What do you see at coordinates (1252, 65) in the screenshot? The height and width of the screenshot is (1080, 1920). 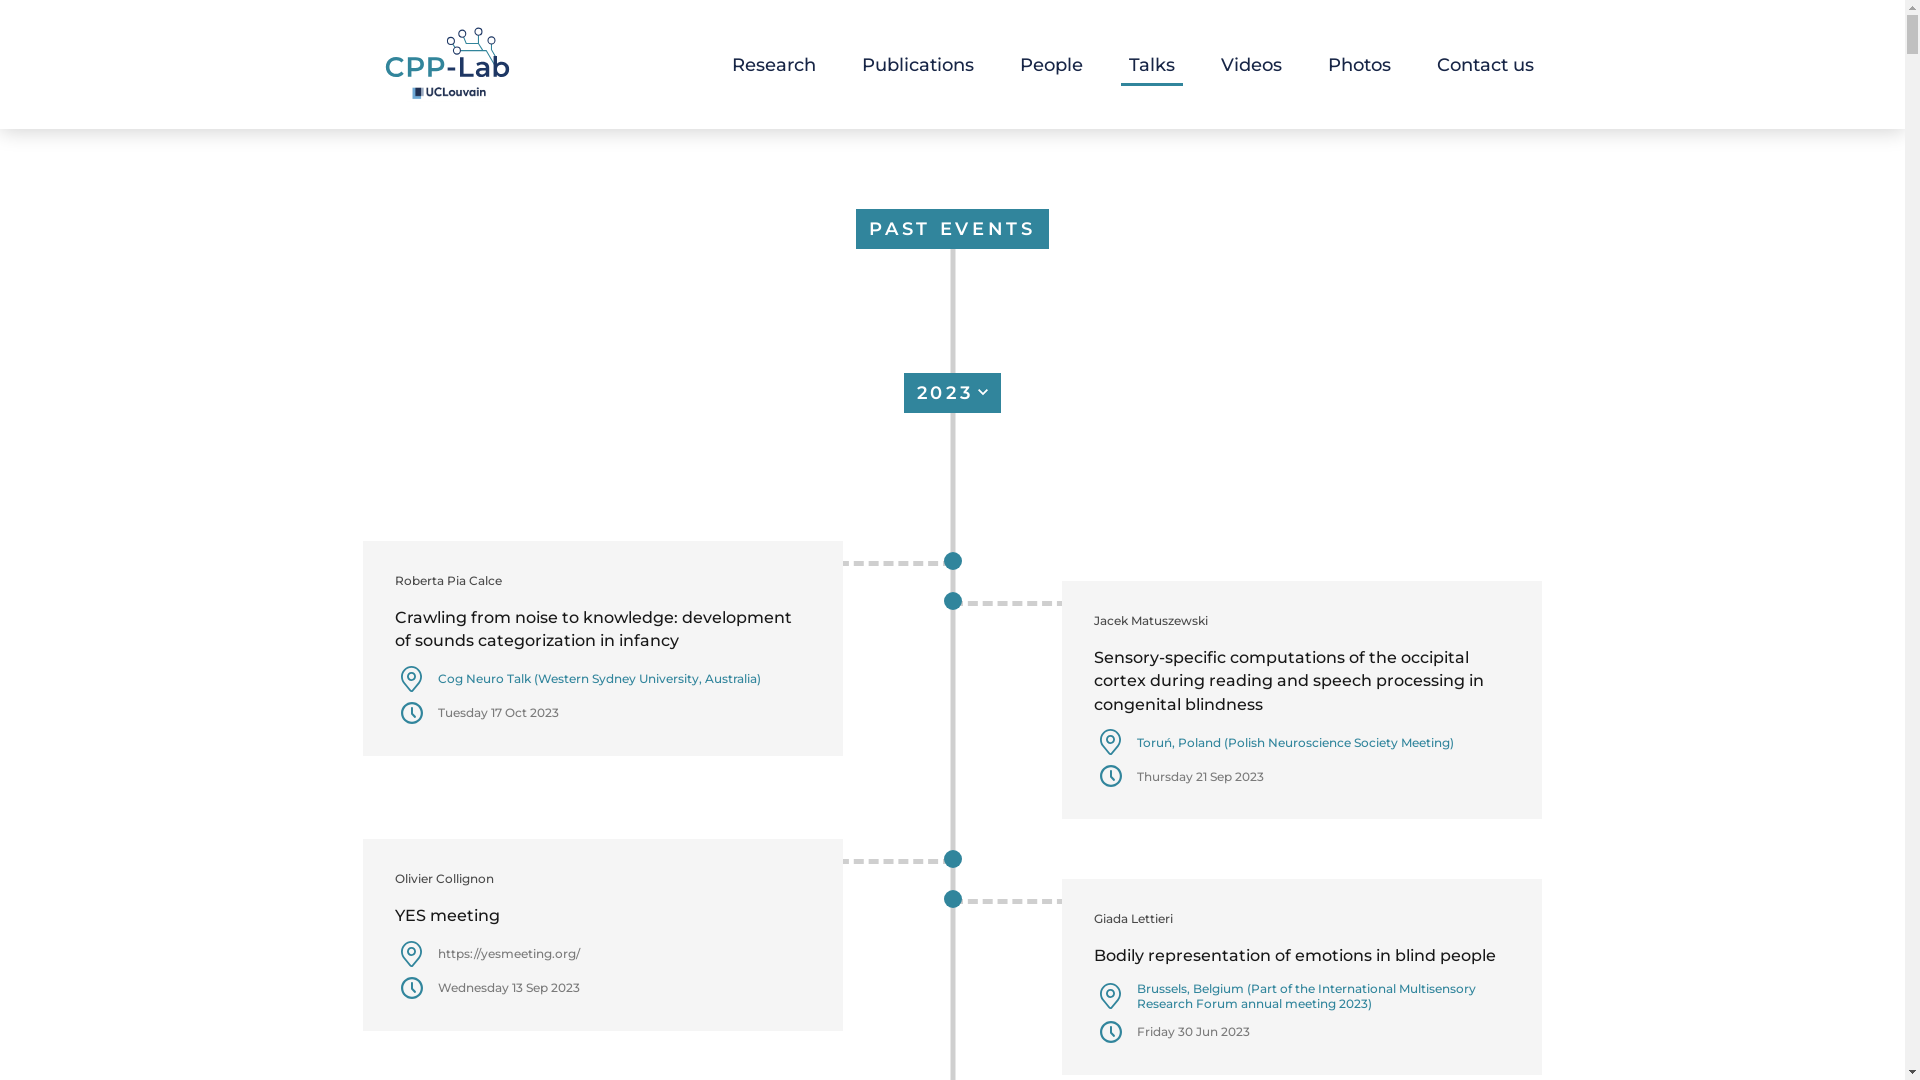 I see `Videos` at bounding box center [1252, 65].